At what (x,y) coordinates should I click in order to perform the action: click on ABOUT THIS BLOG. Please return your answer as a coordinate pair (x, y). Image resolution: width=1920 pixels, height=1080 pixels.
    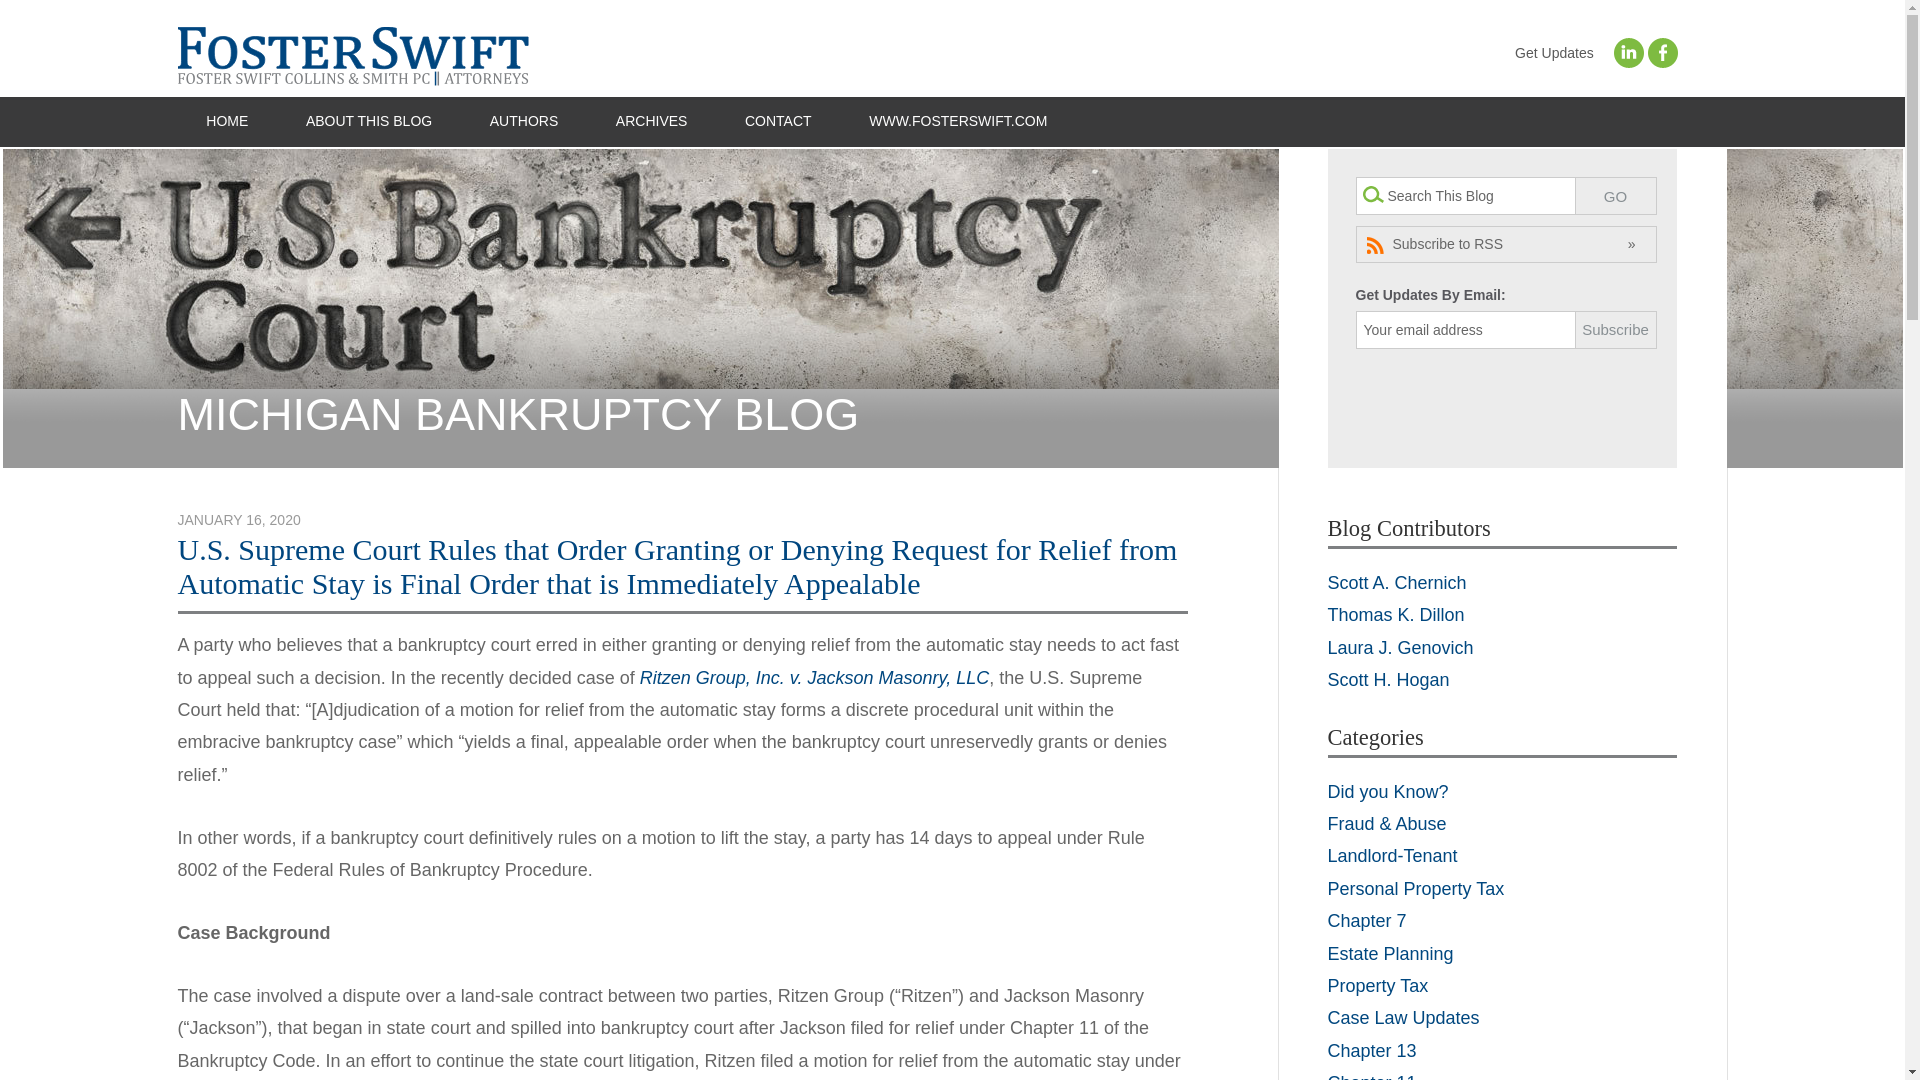
    Looking at the image, I should click on (368, 122).